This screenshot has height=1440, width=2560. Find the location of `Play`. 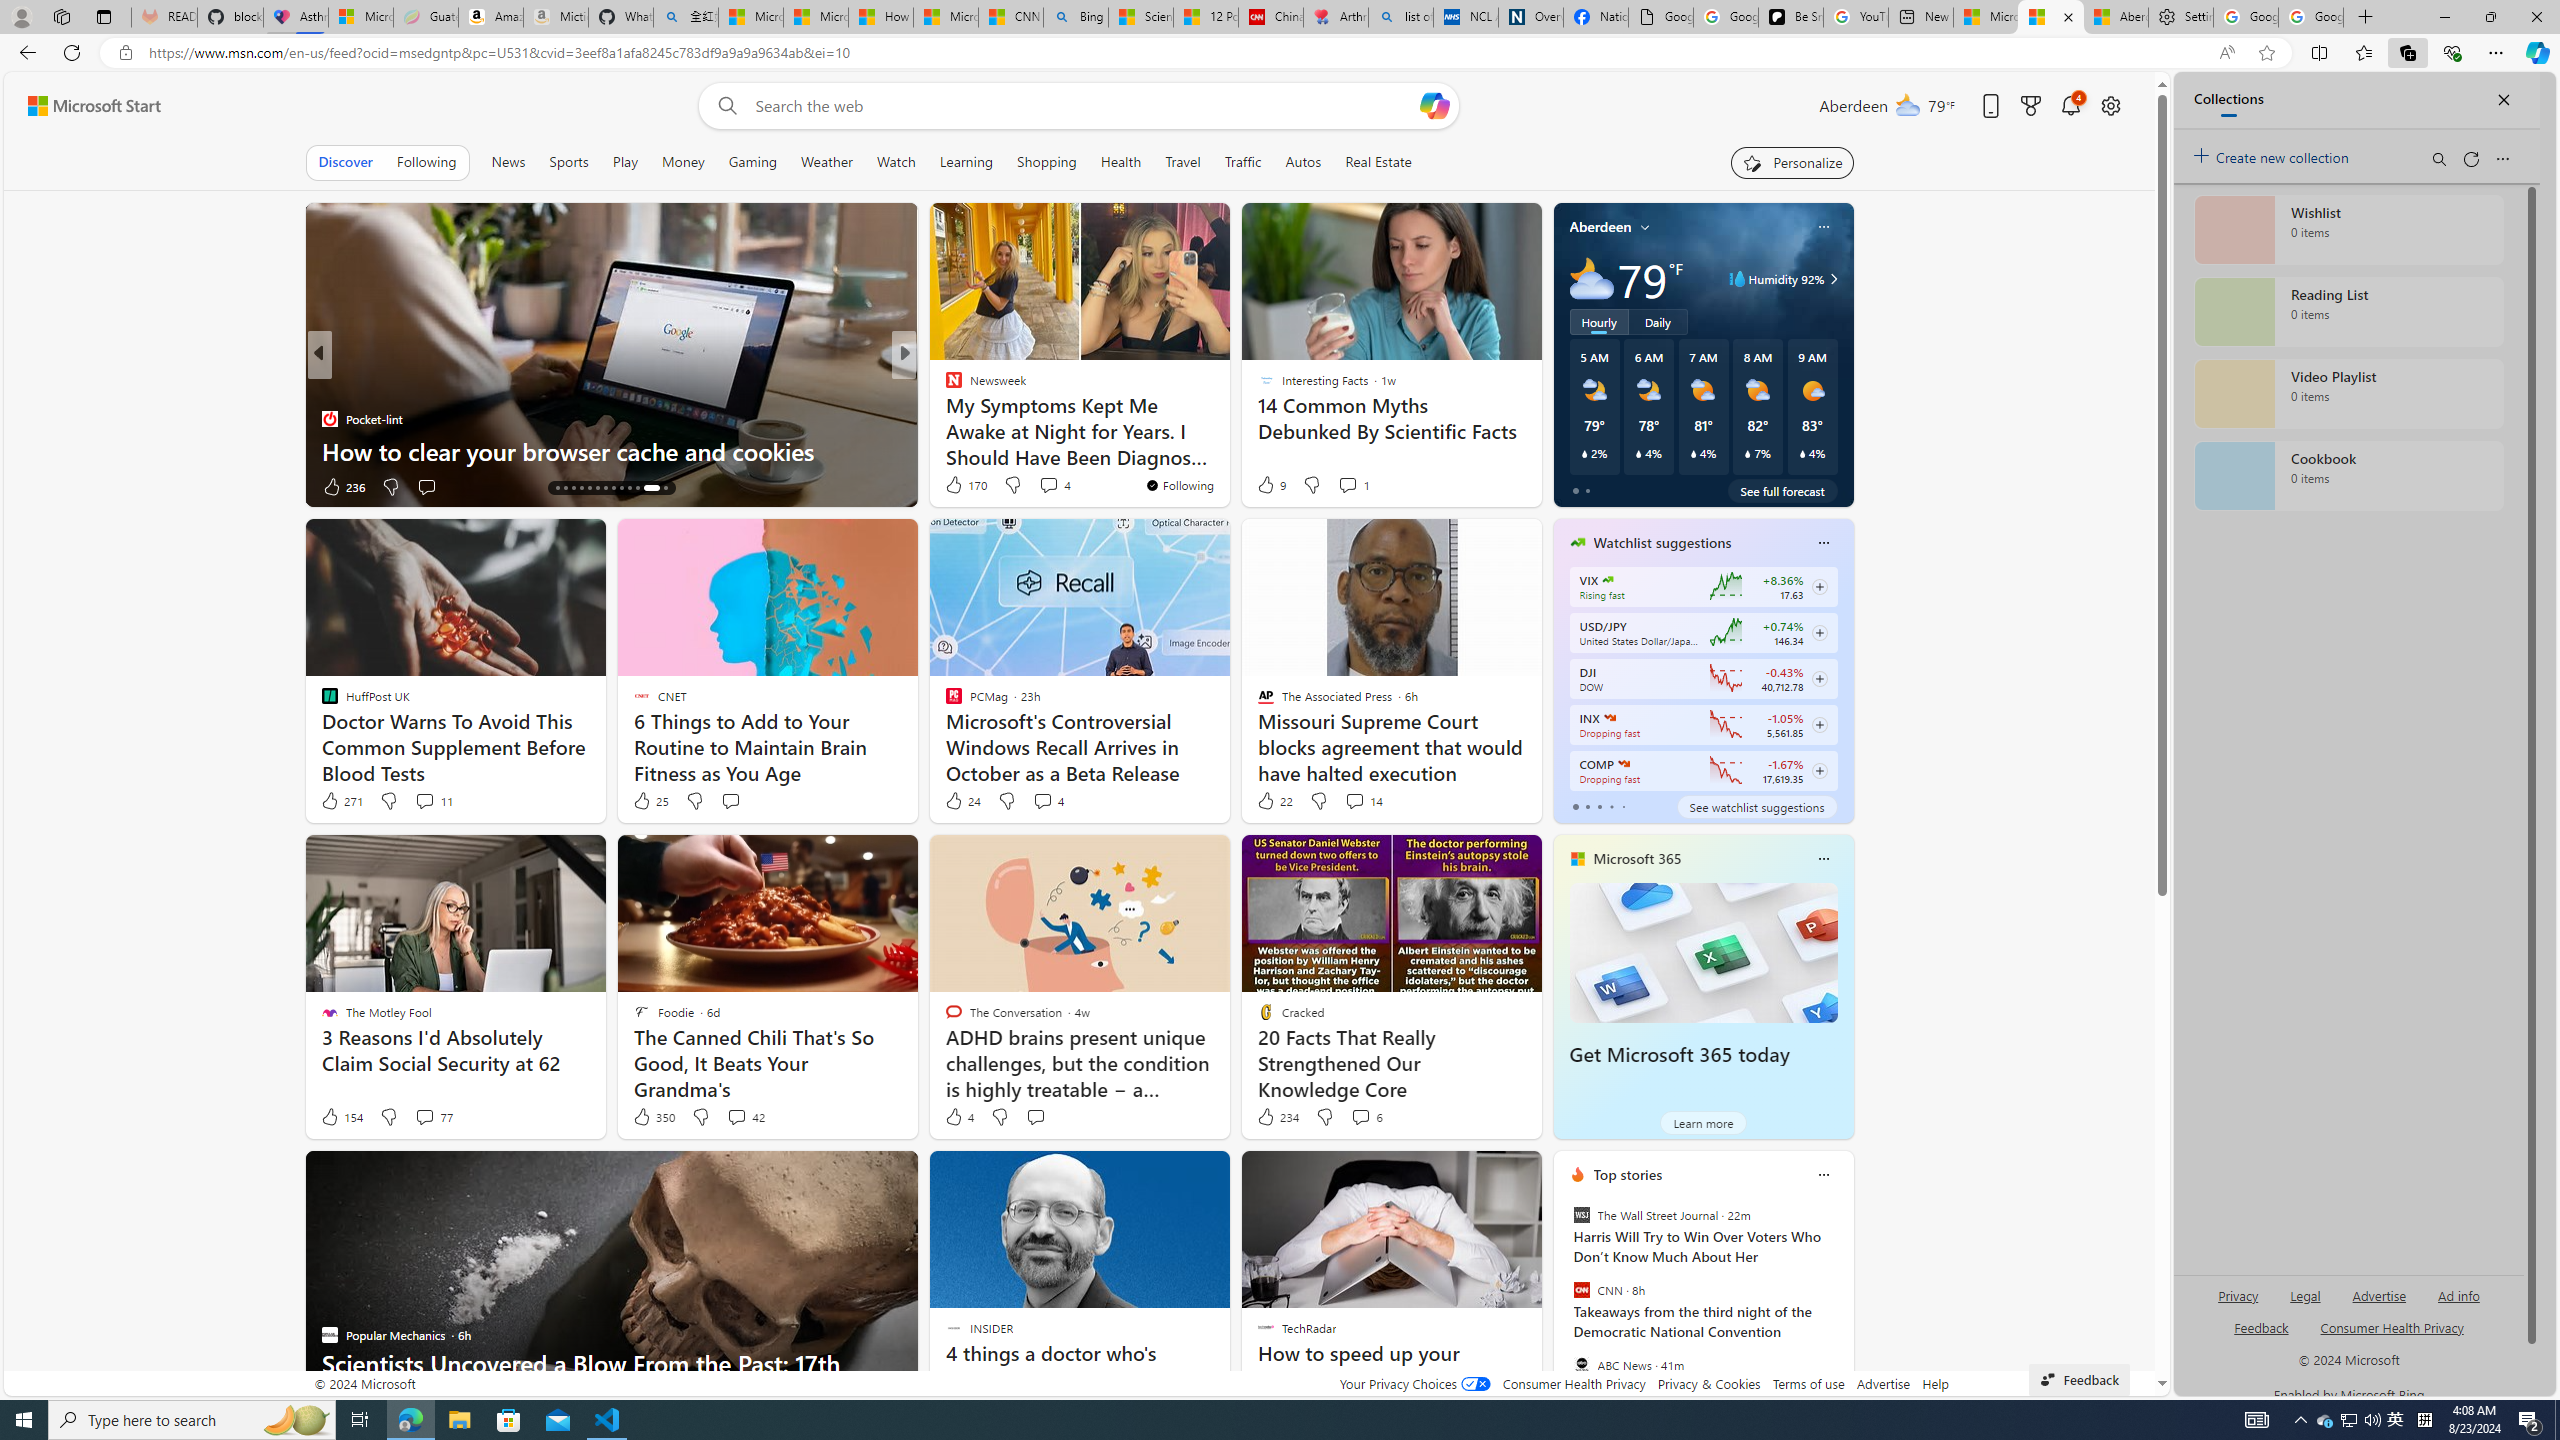

Play is located at coordinates (624, 162).